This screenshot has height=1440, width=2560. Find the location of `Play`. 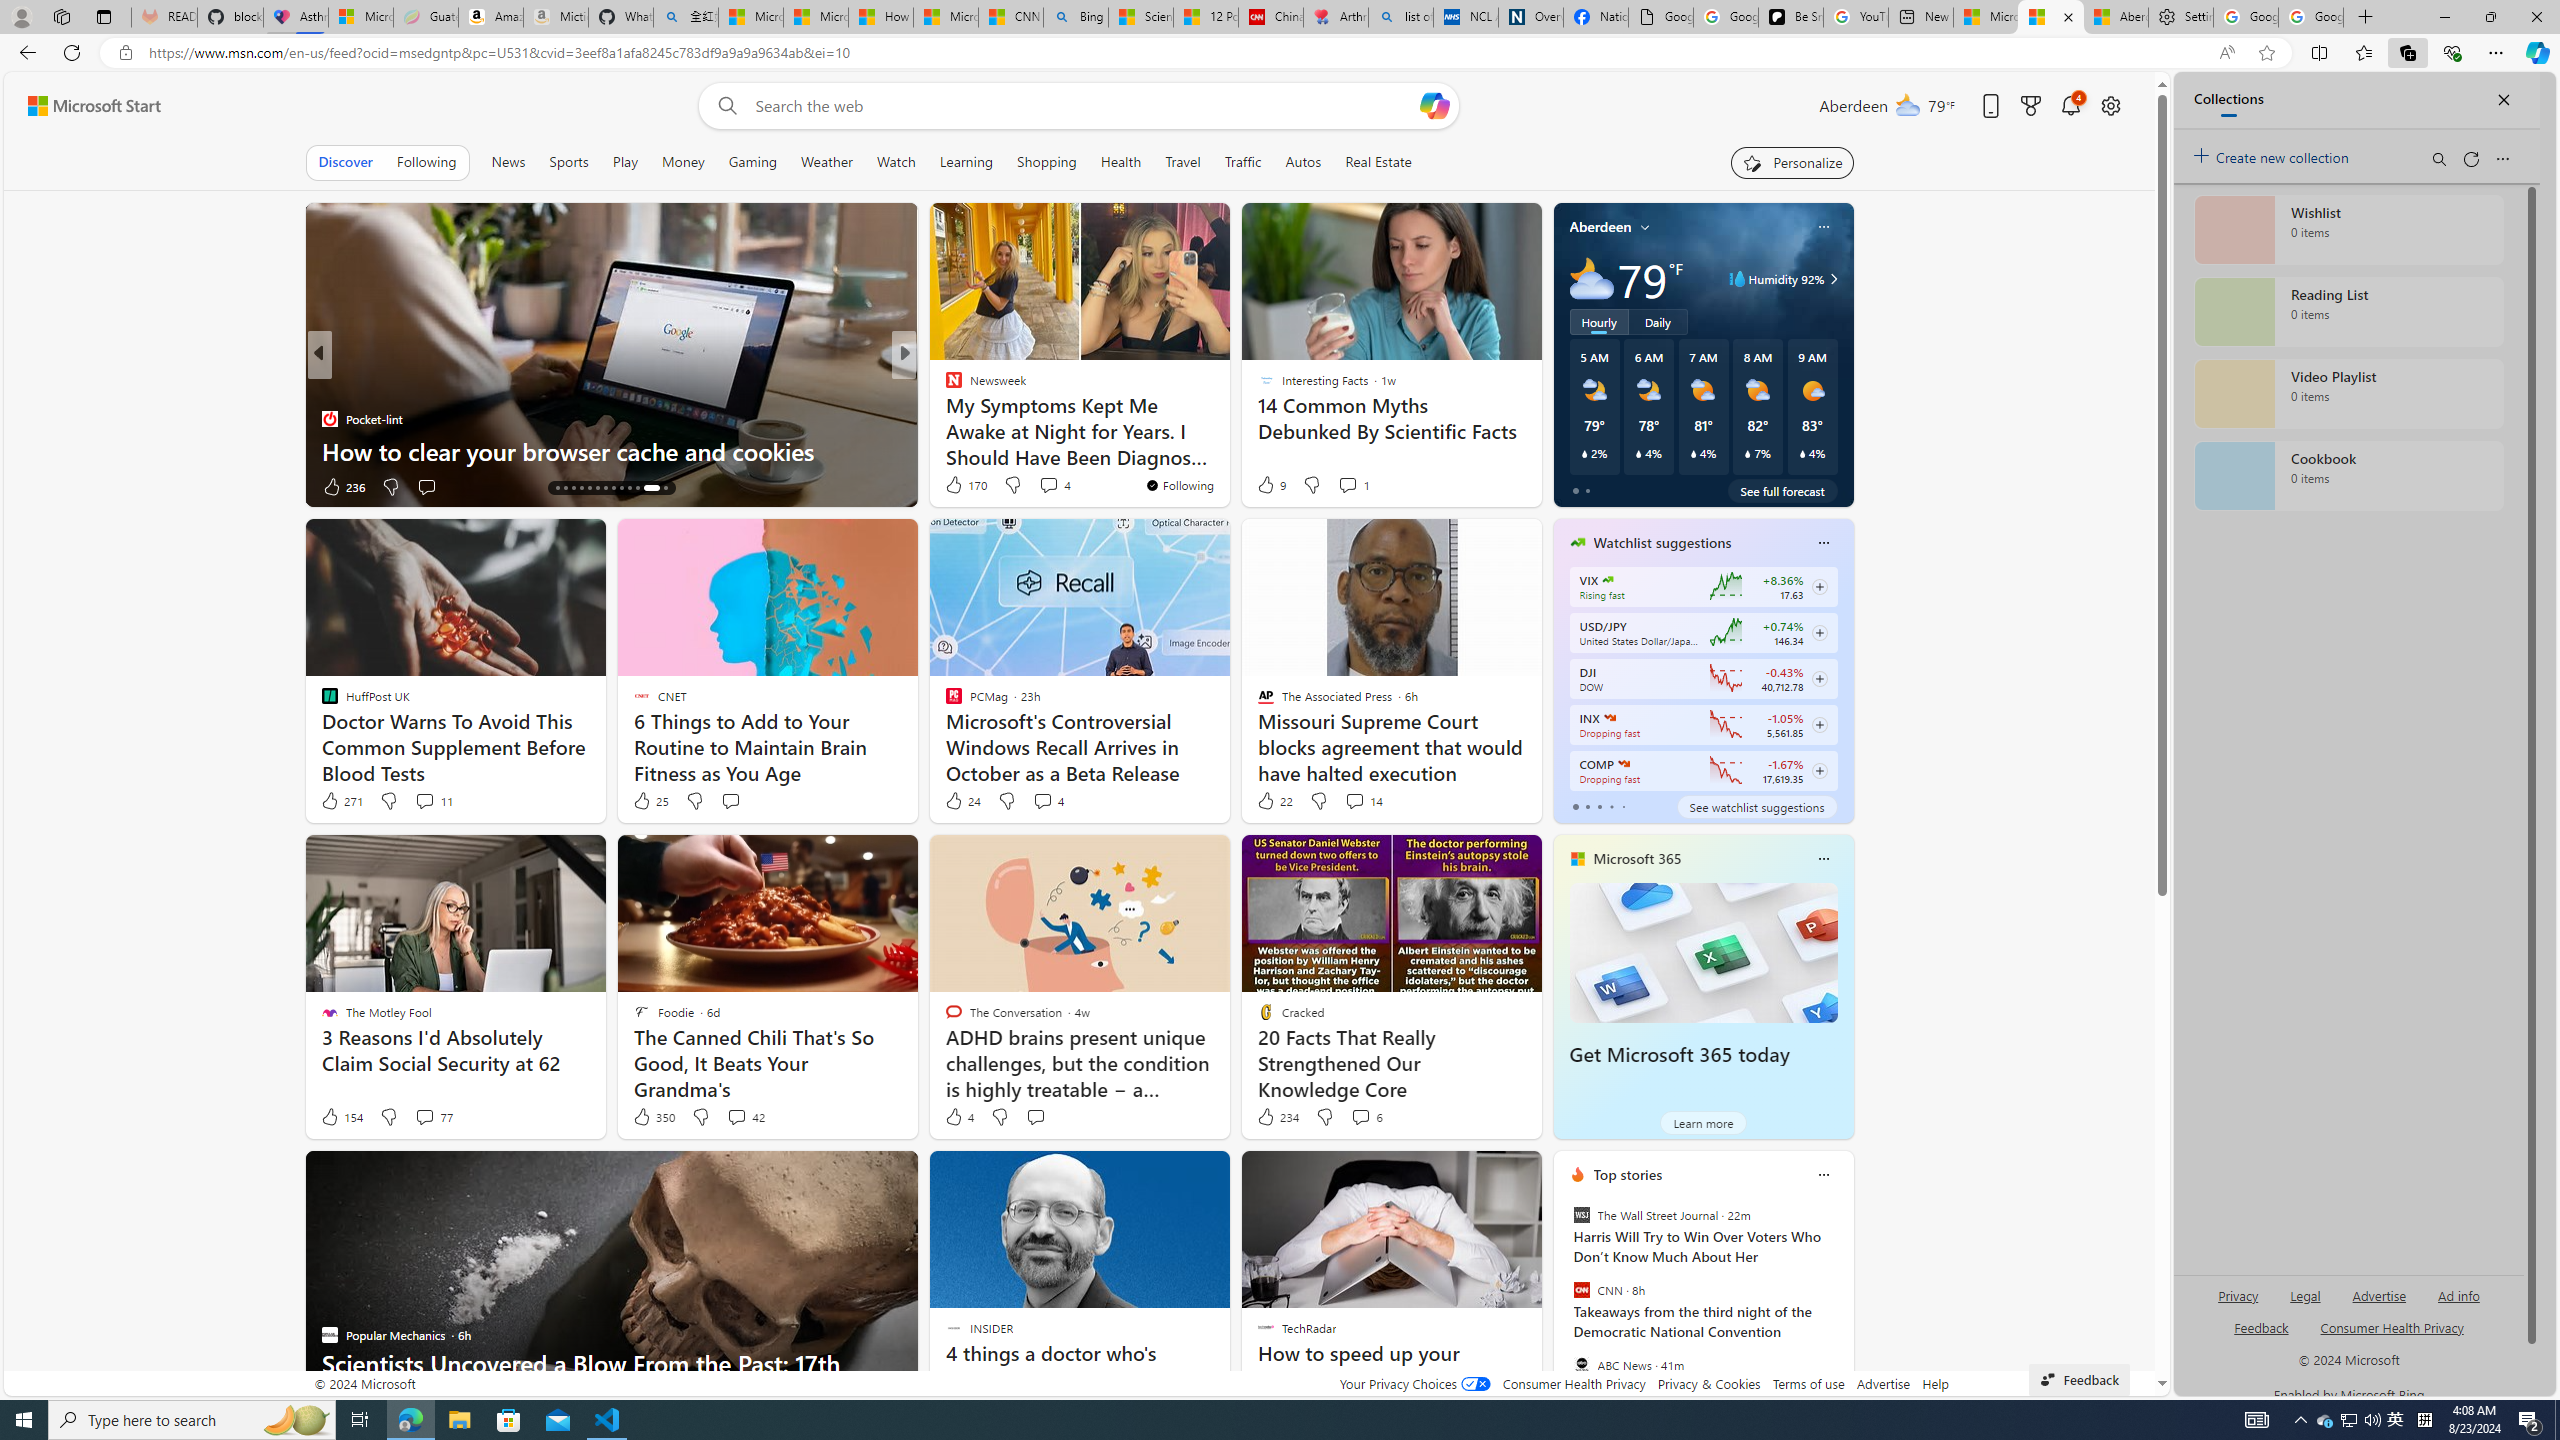

Play is located at coordinates (624, 162).